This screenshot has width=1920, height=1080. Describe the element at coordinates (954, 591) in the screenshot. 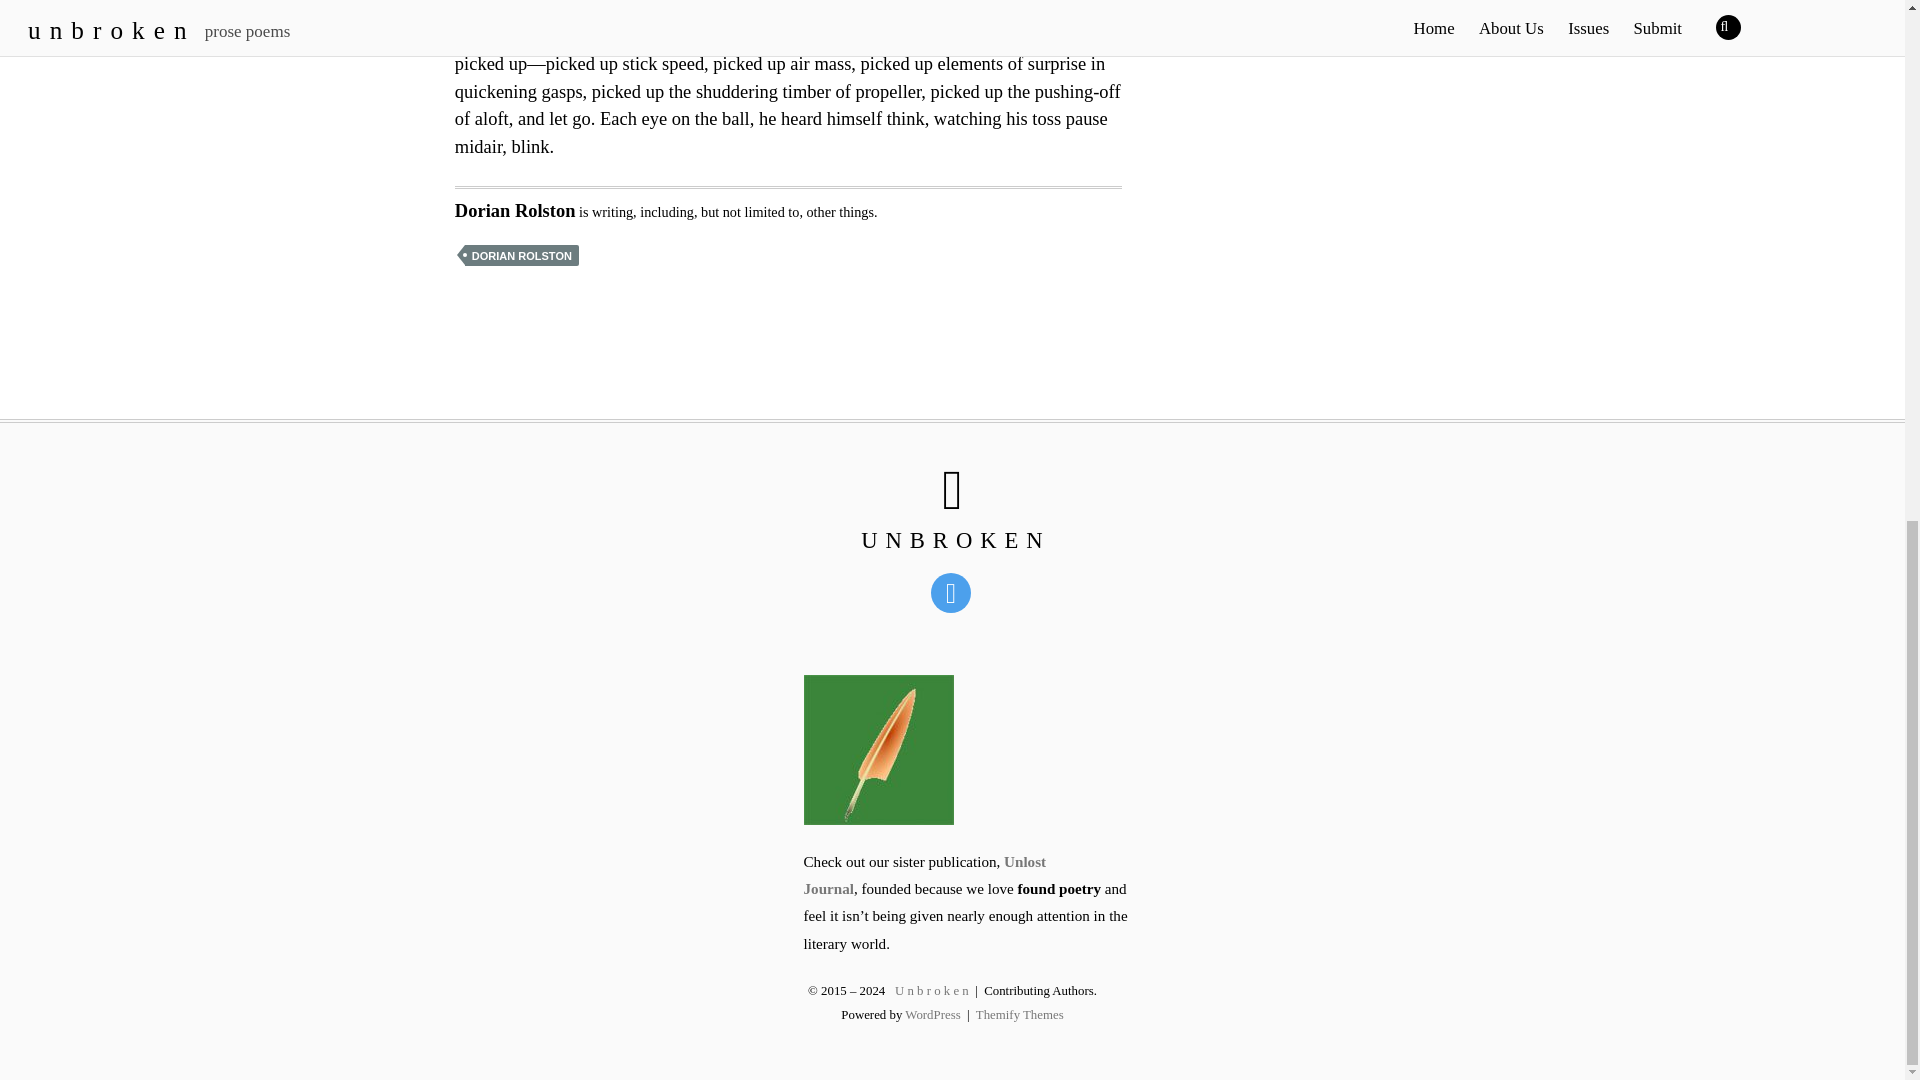

I see `Twitter` at that location.